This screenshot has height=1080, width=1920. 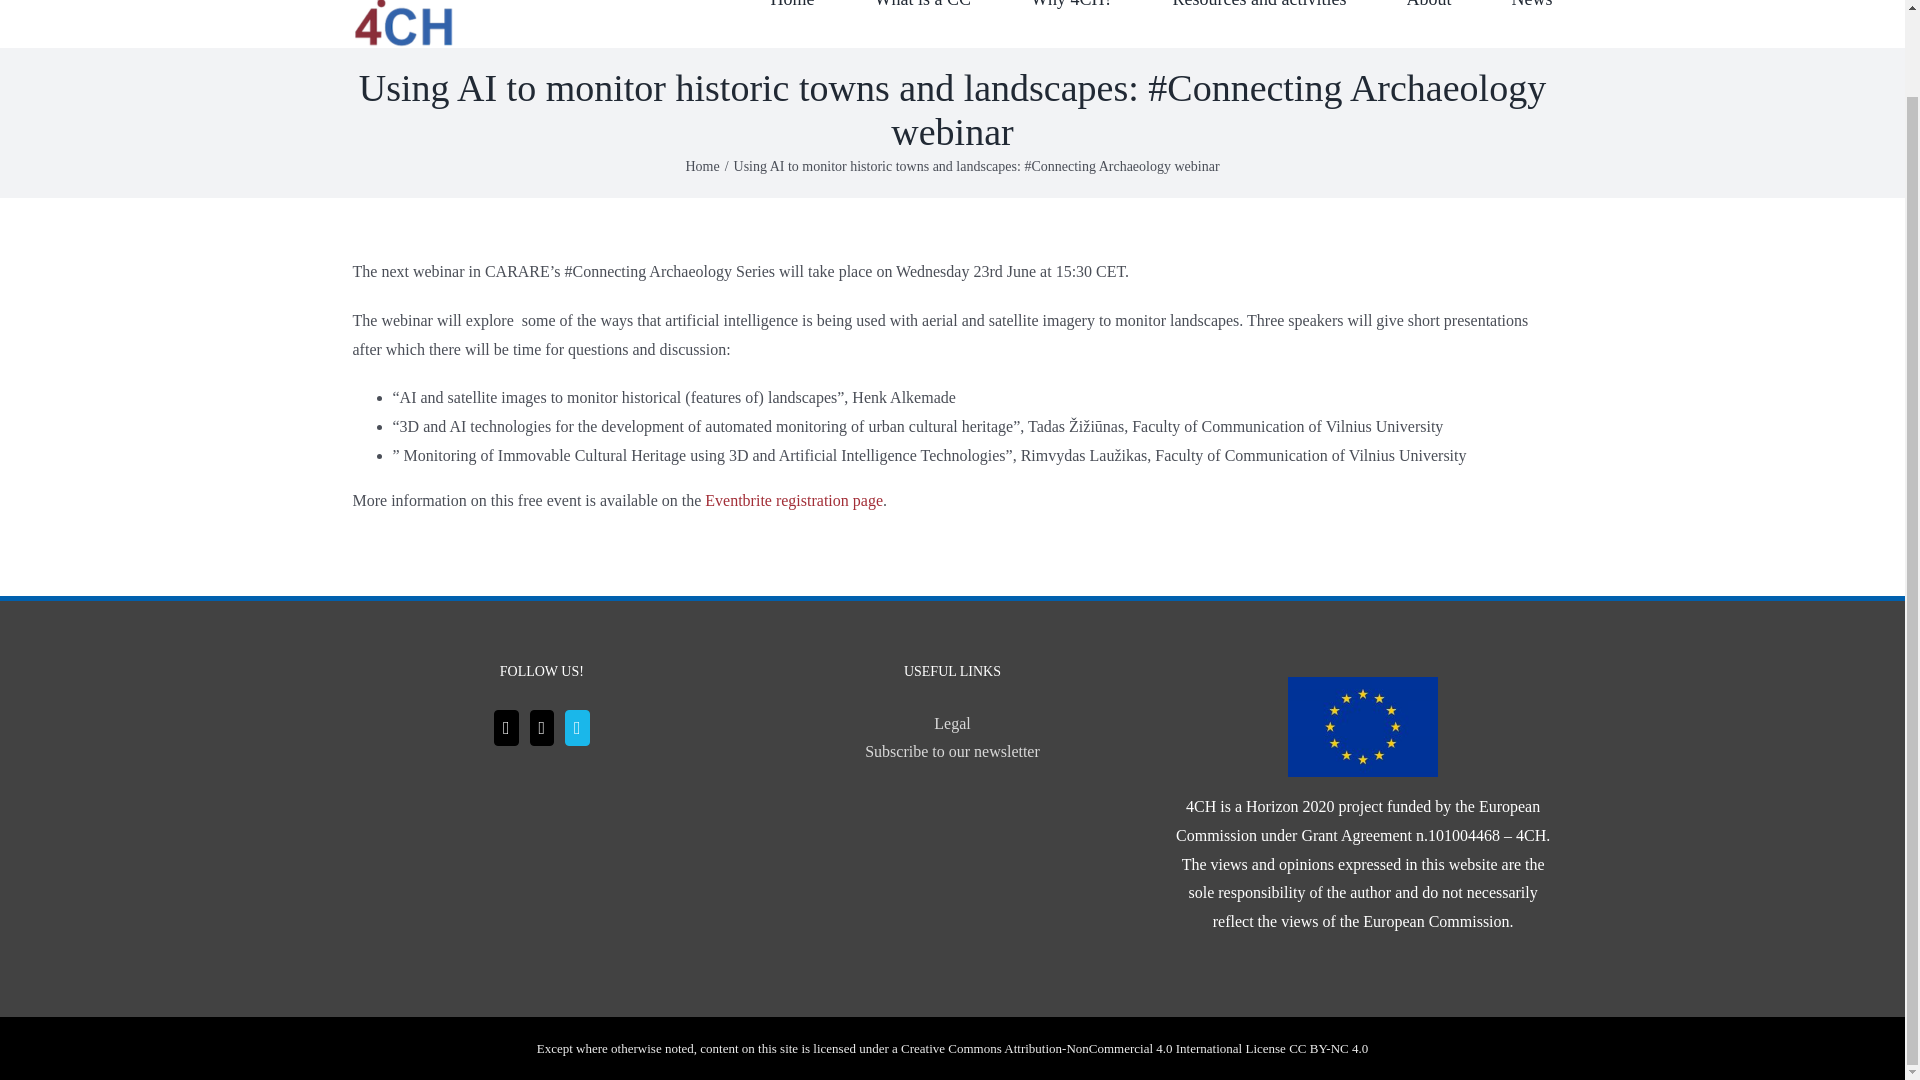 I want to click on Home, so click(x=792, y=24).